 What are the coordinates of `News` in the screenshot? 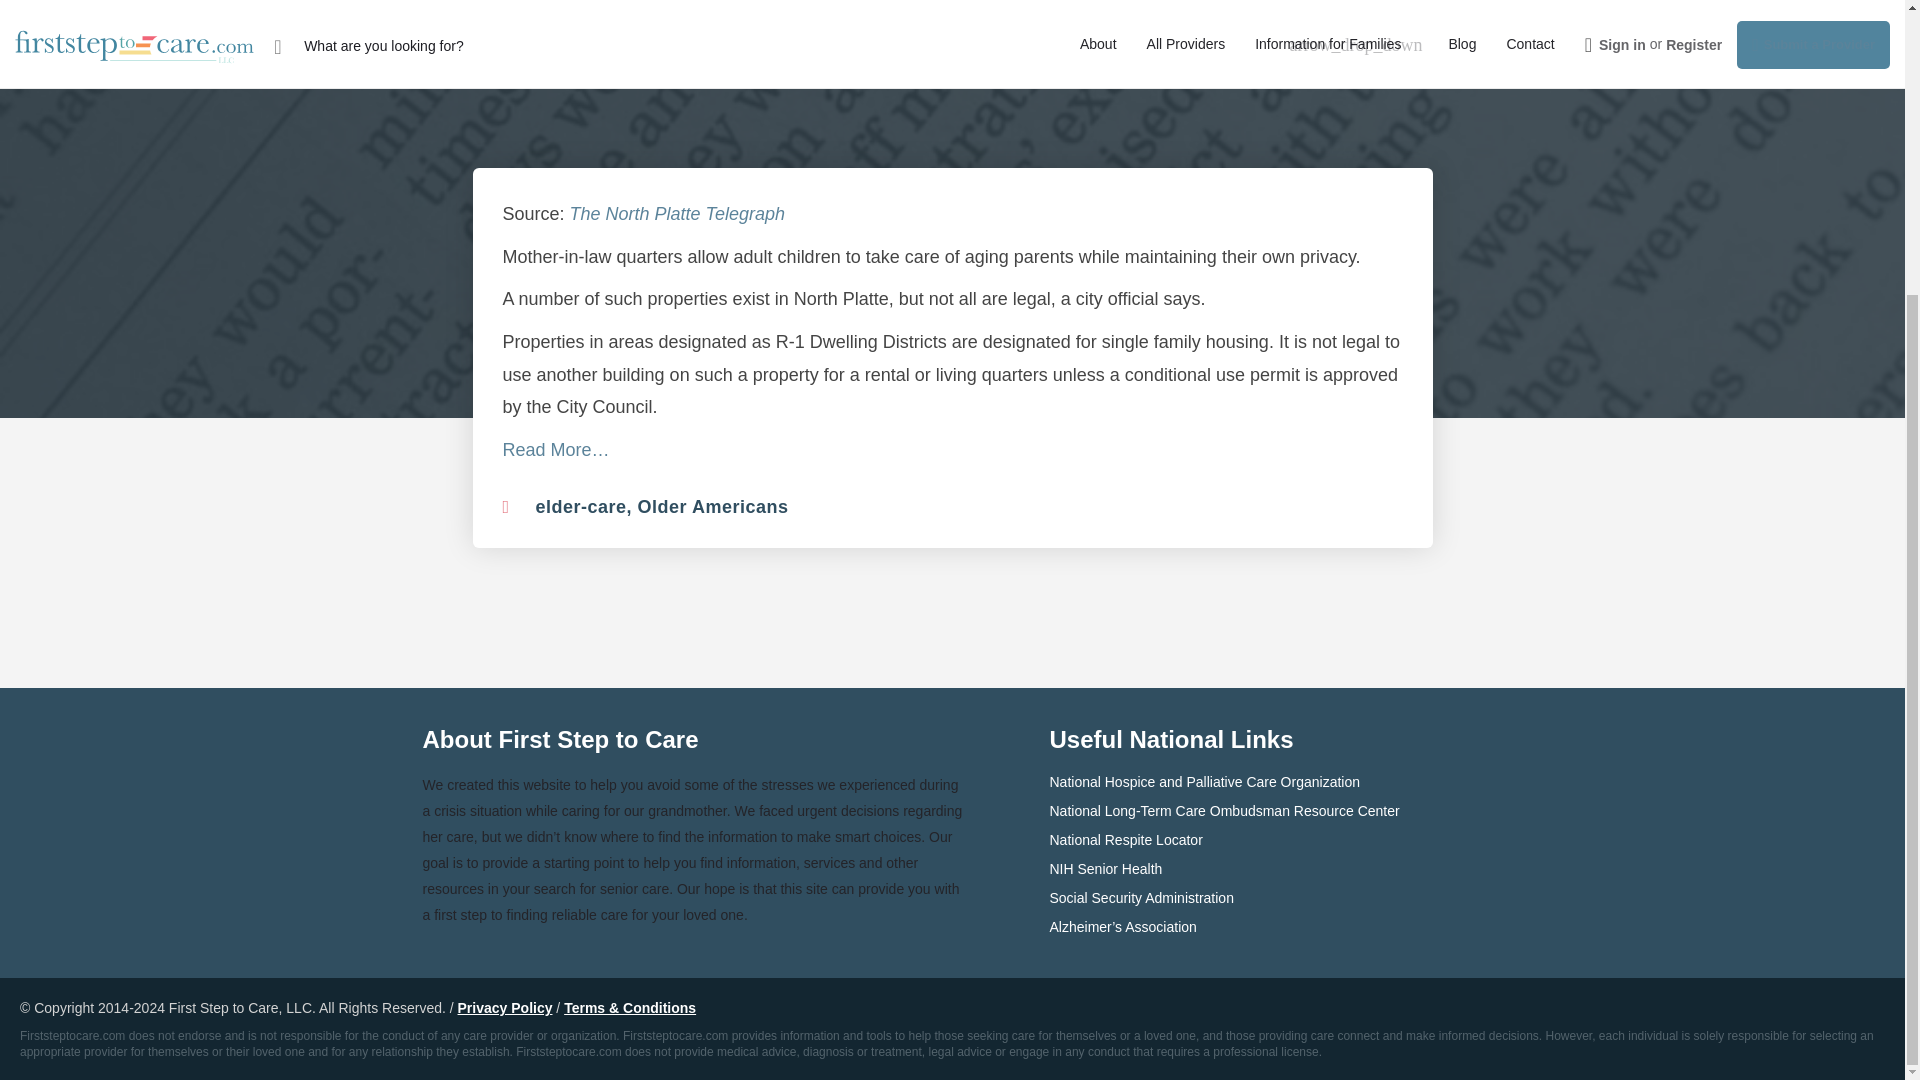 It's located at (883, 46).